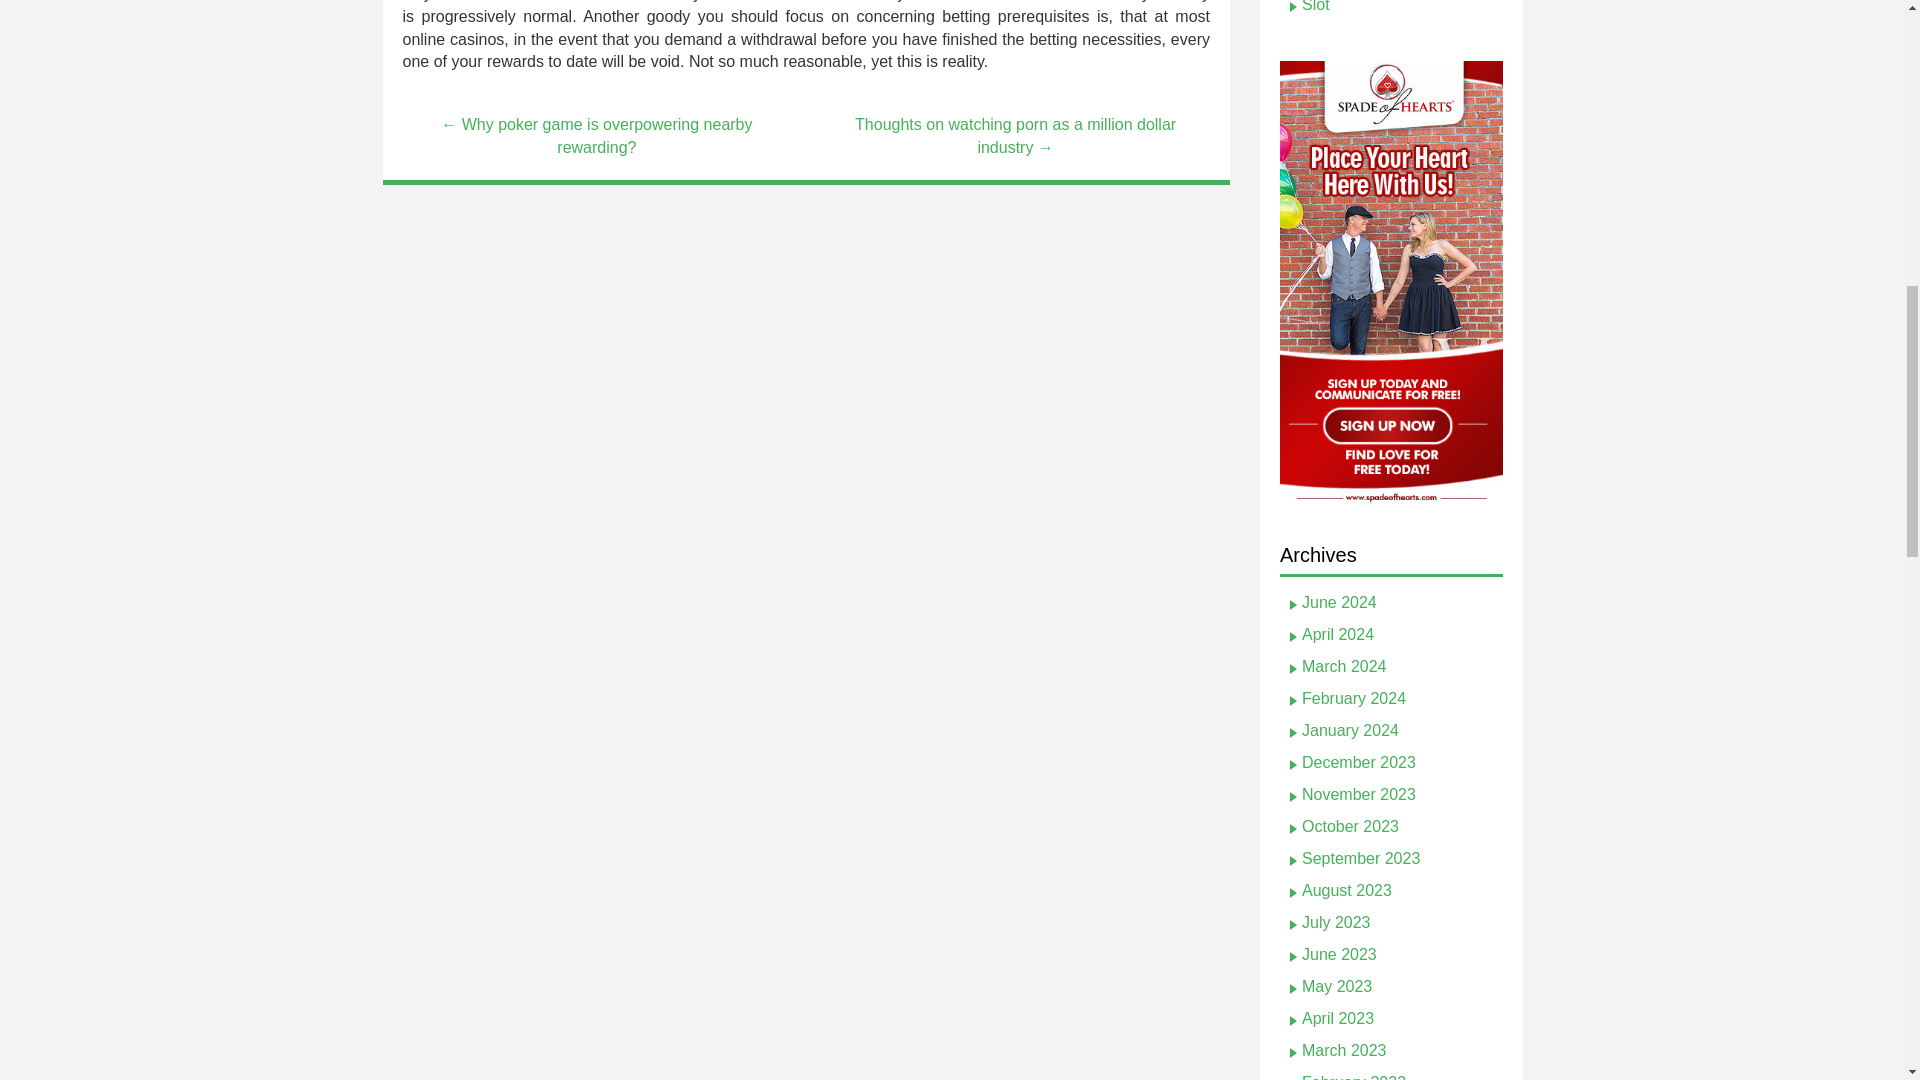  Describe the element at coordinates (1338, 954) in the screenshot. I see `June 2023` at that location.